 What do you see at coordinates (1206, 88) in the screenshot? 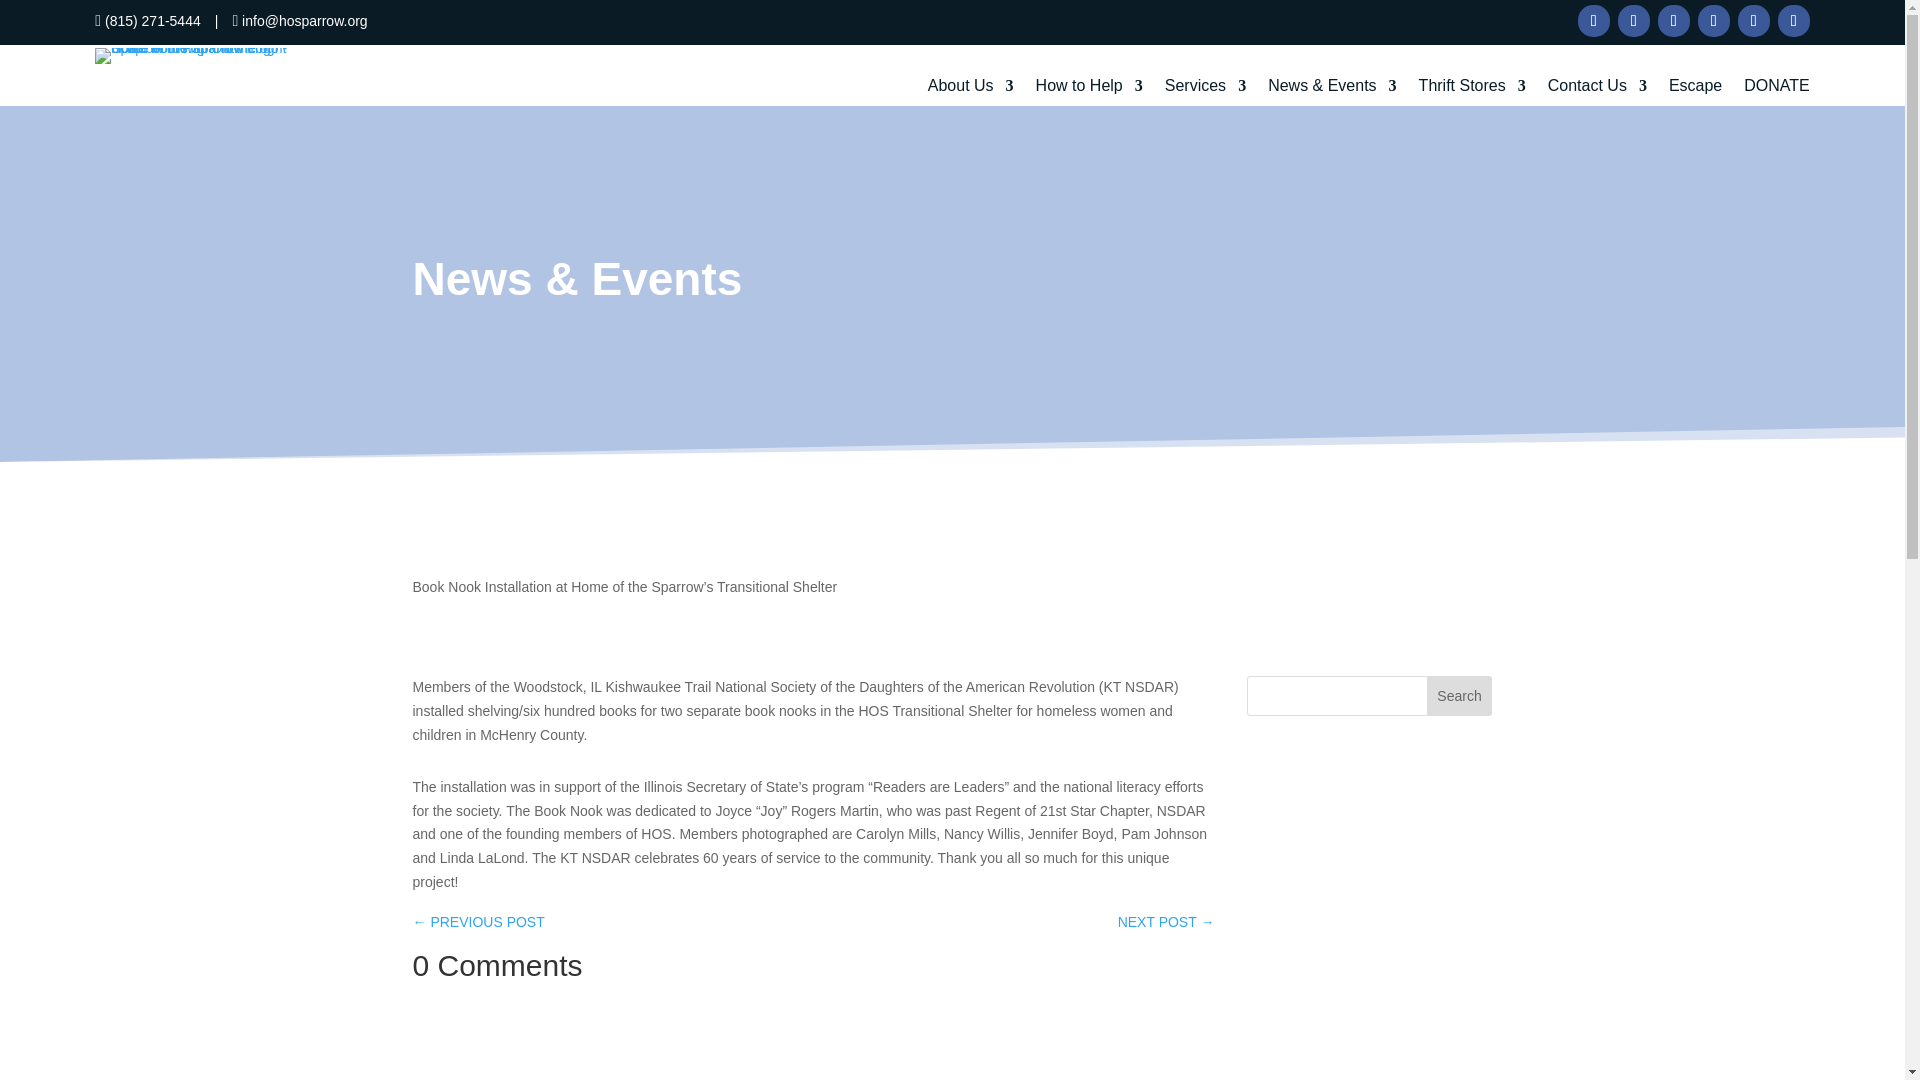
I see `Services` at bounding box center [1206, 88].